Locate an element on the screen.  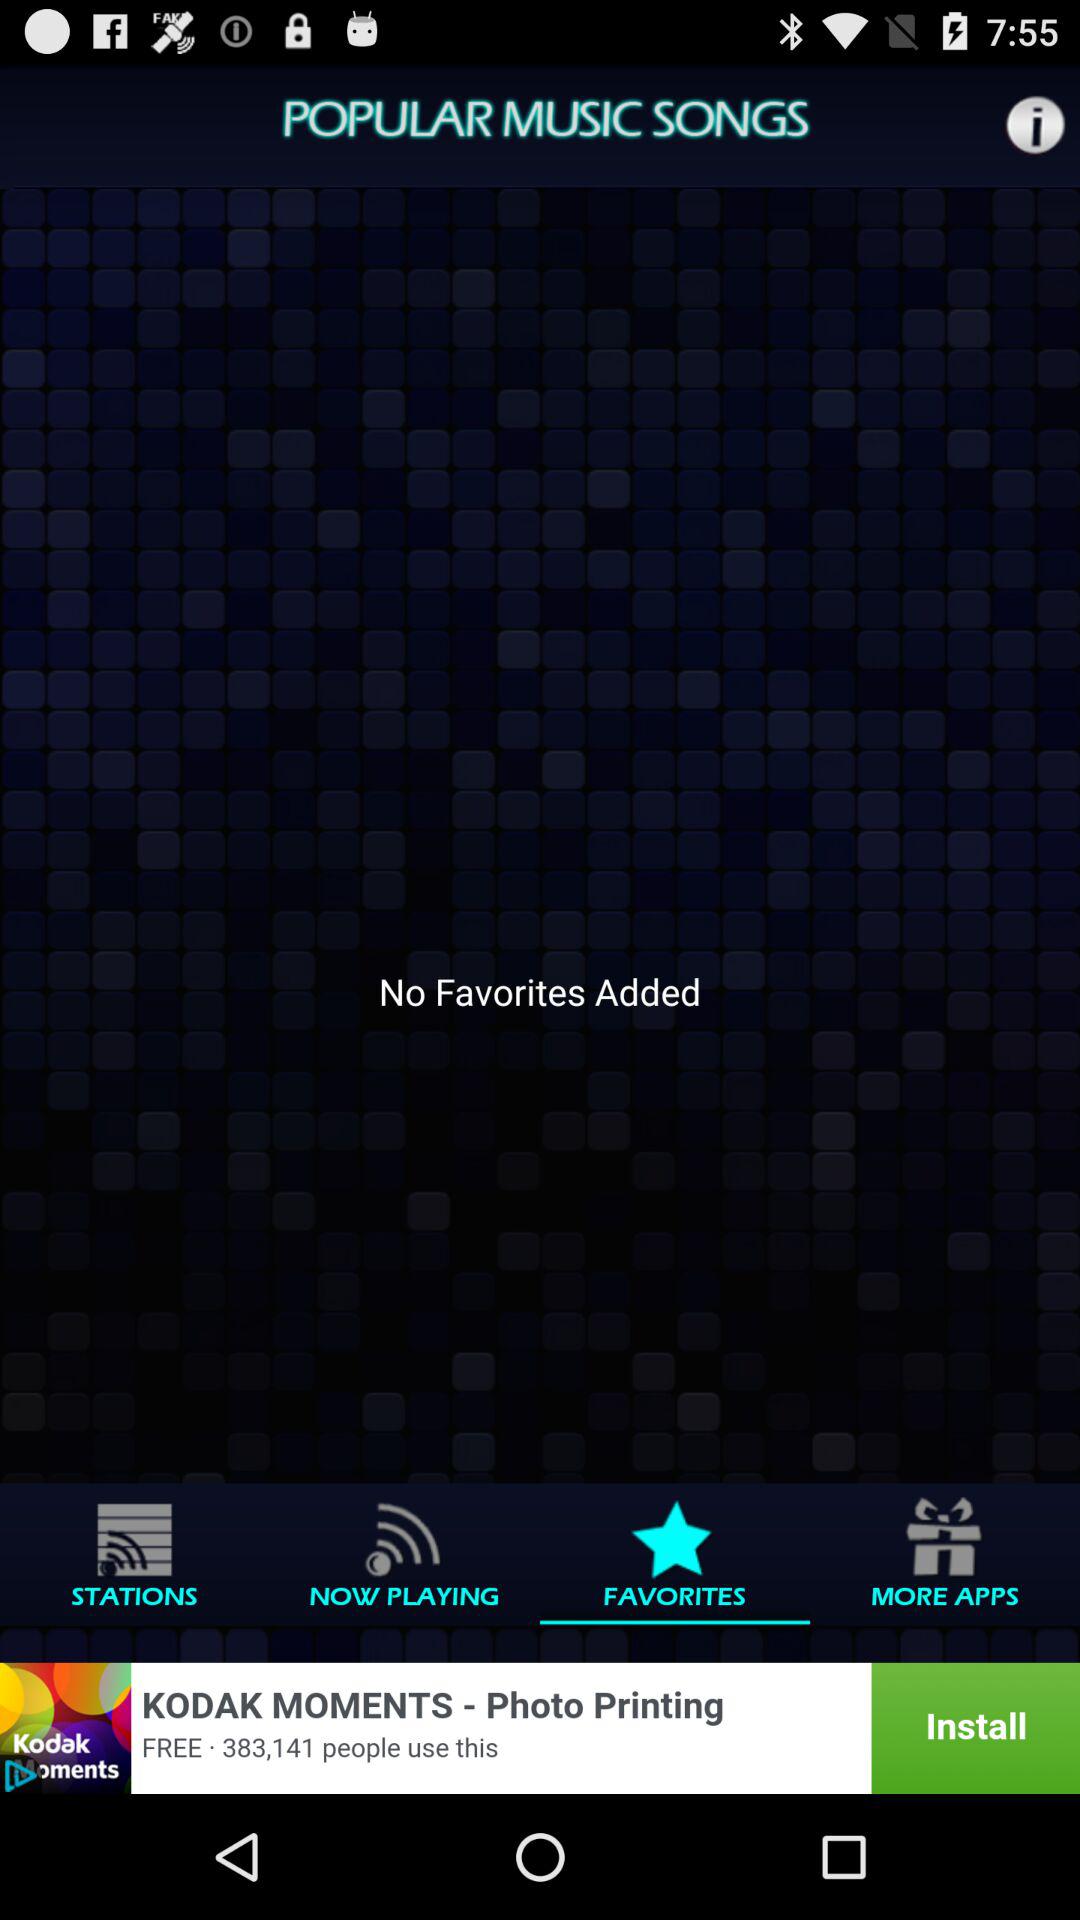
advertisement is located at coordinates (540, 1728).